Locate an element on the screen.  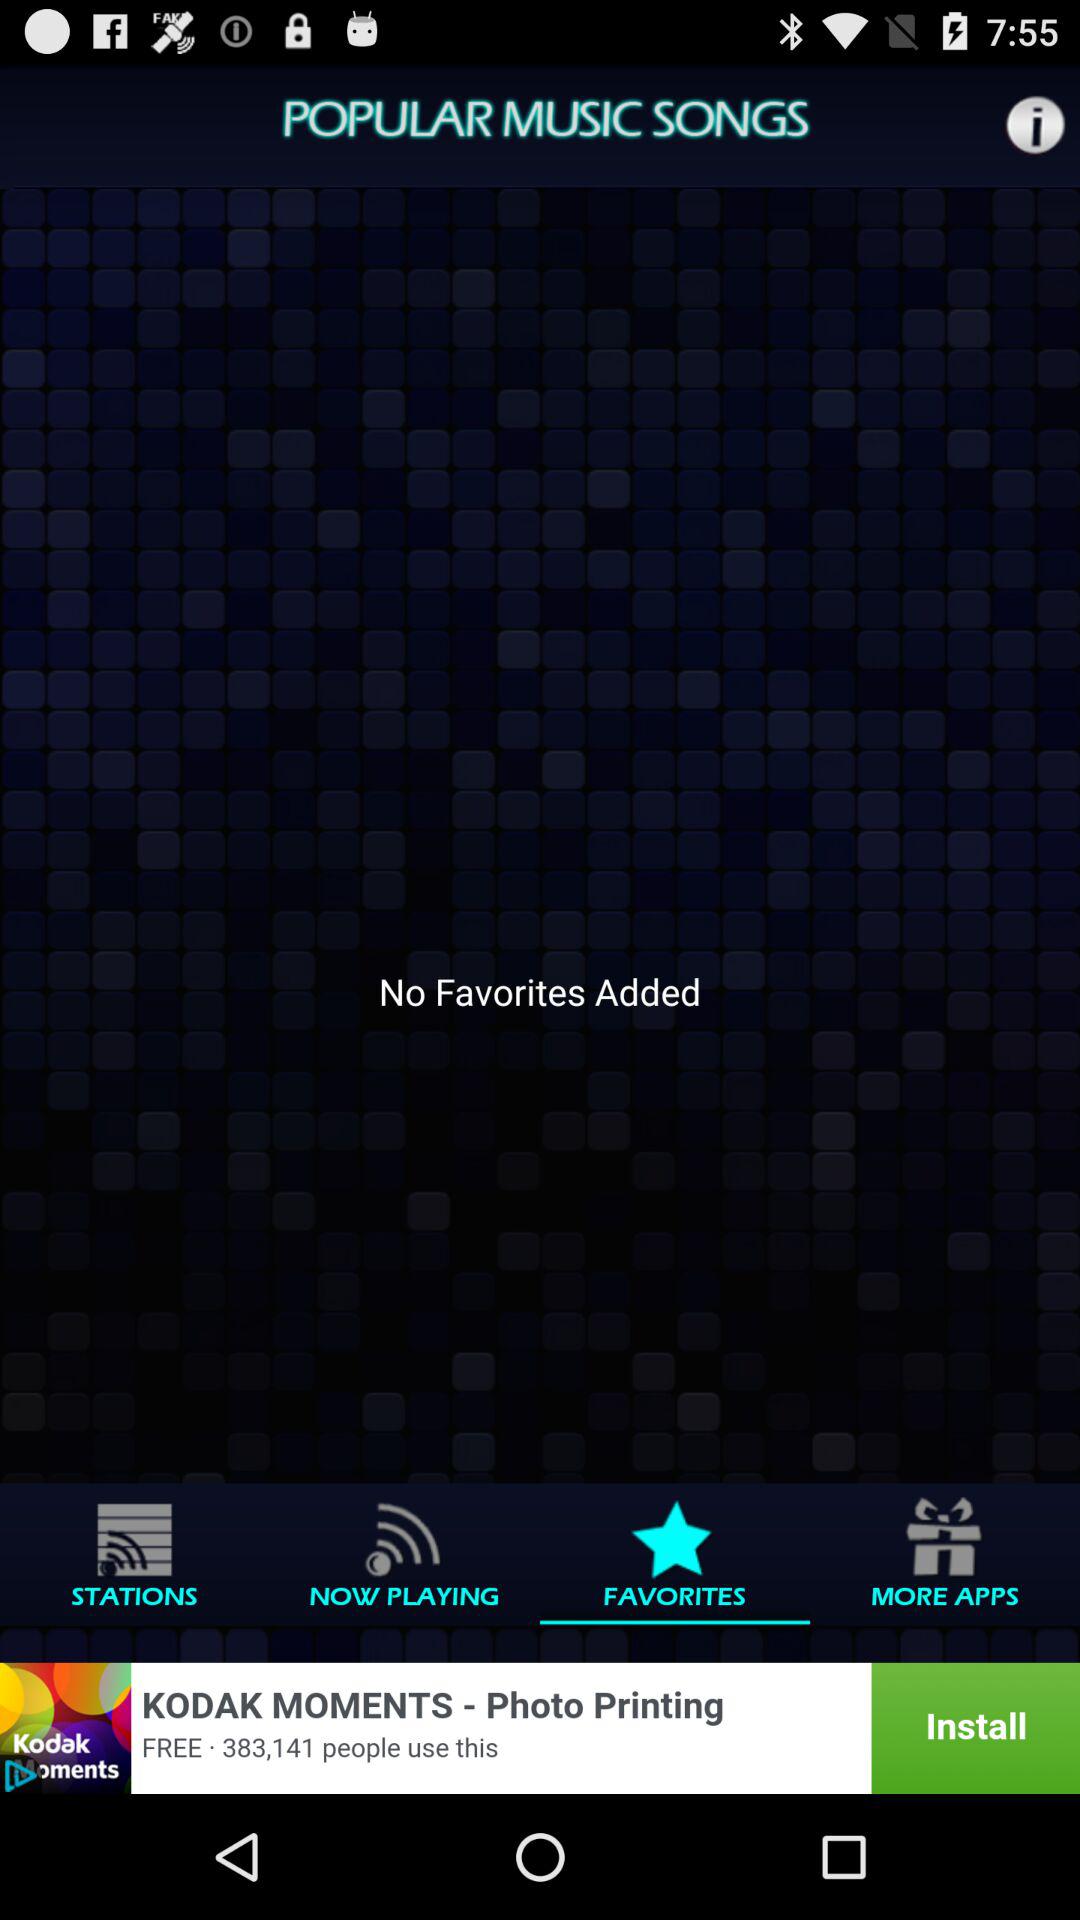
advertisement is located at coordinates (540, 1728).